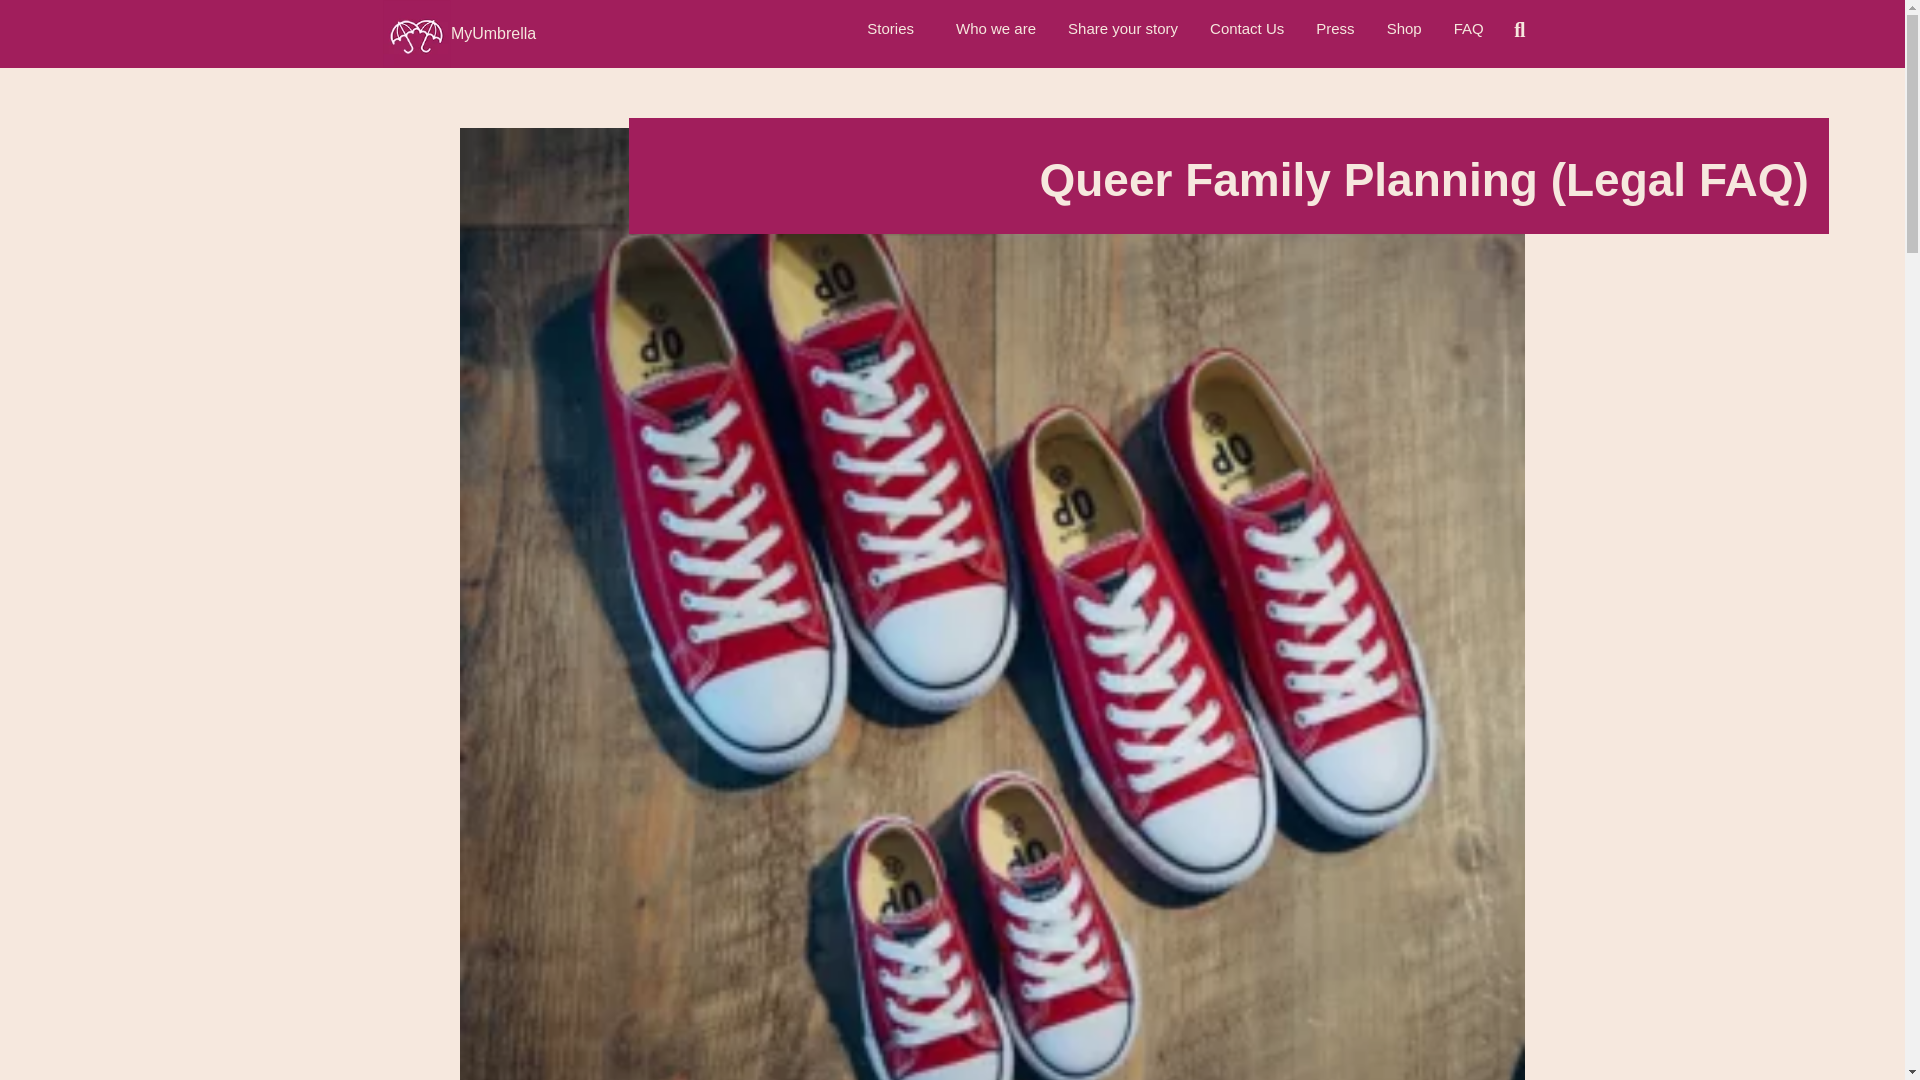 The height and width of the screenshot is (1080, 1920). What do you see at coordinates (493, 33) in the screenshot?
I see `MyUmbrella` at bounding box center [493, 33].